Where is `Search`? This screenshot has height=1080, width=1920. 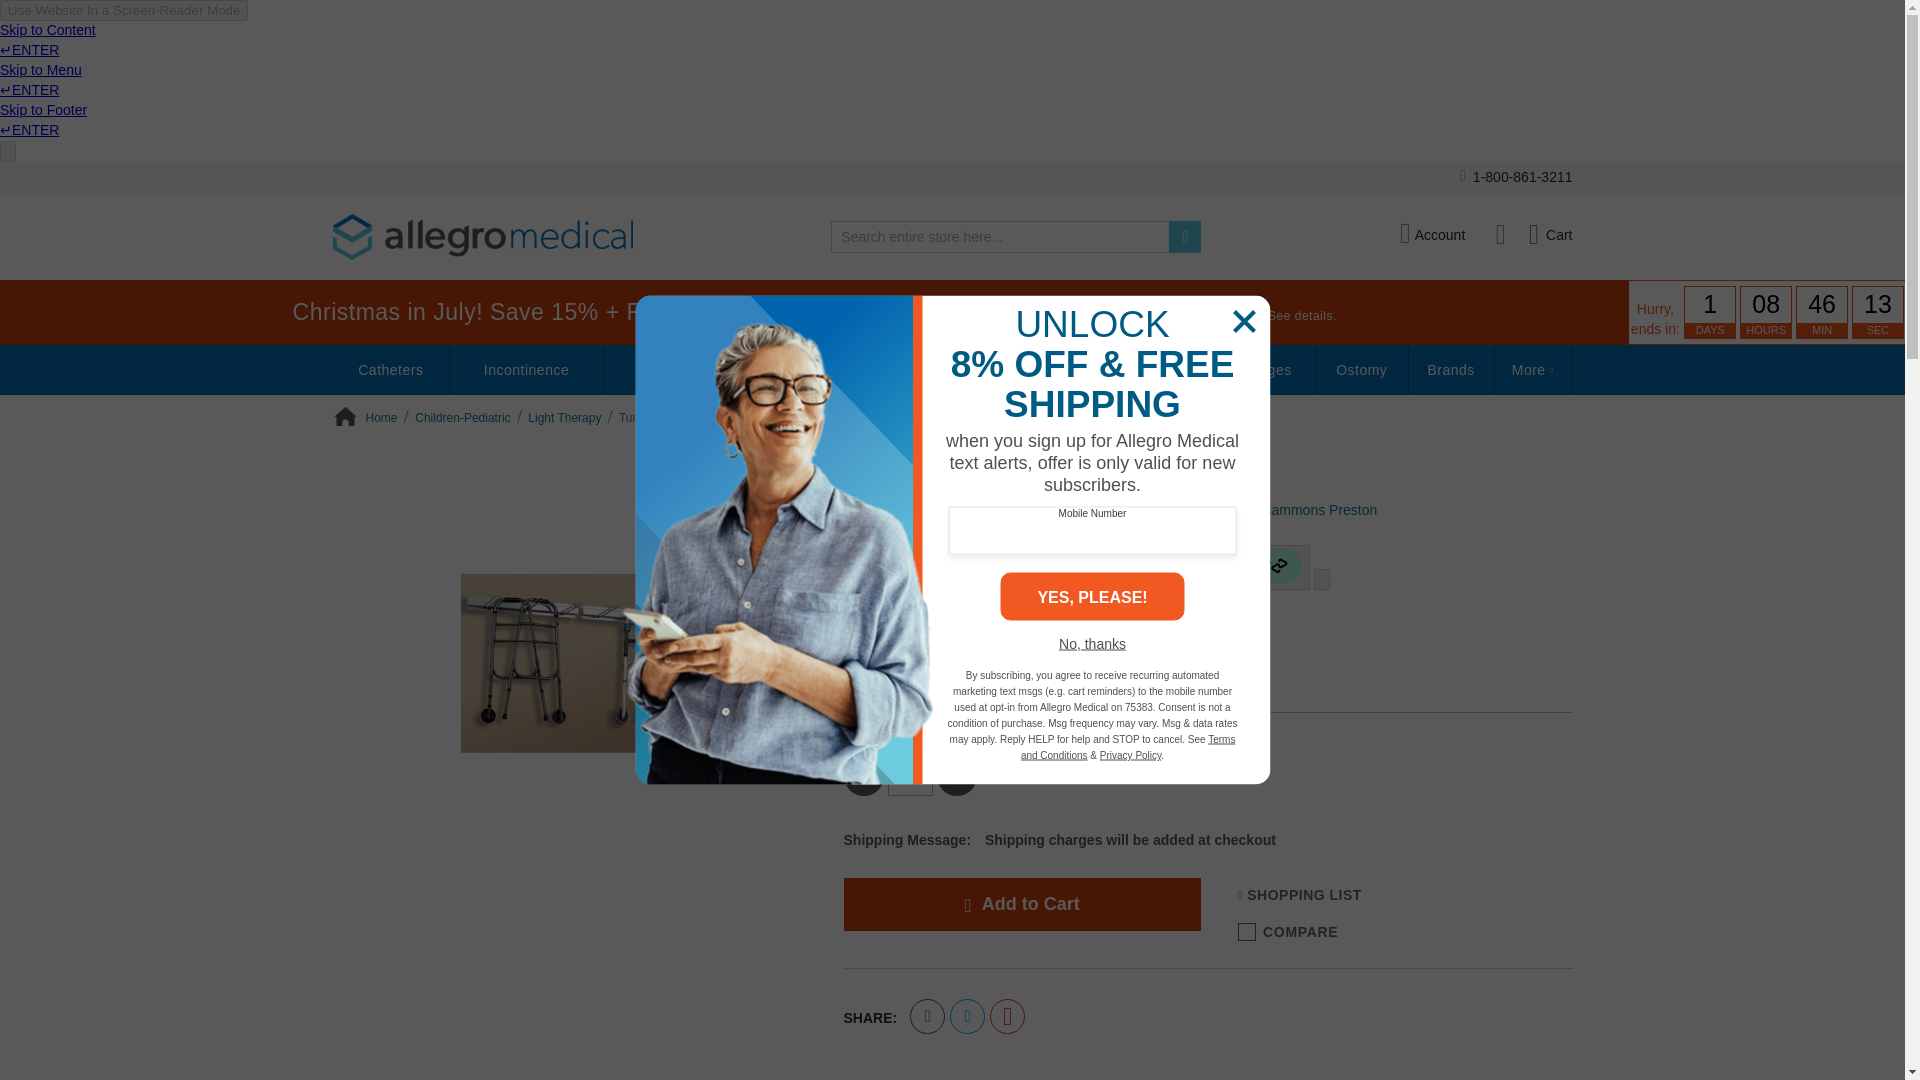 Search is located at coordinates (1185, 236).